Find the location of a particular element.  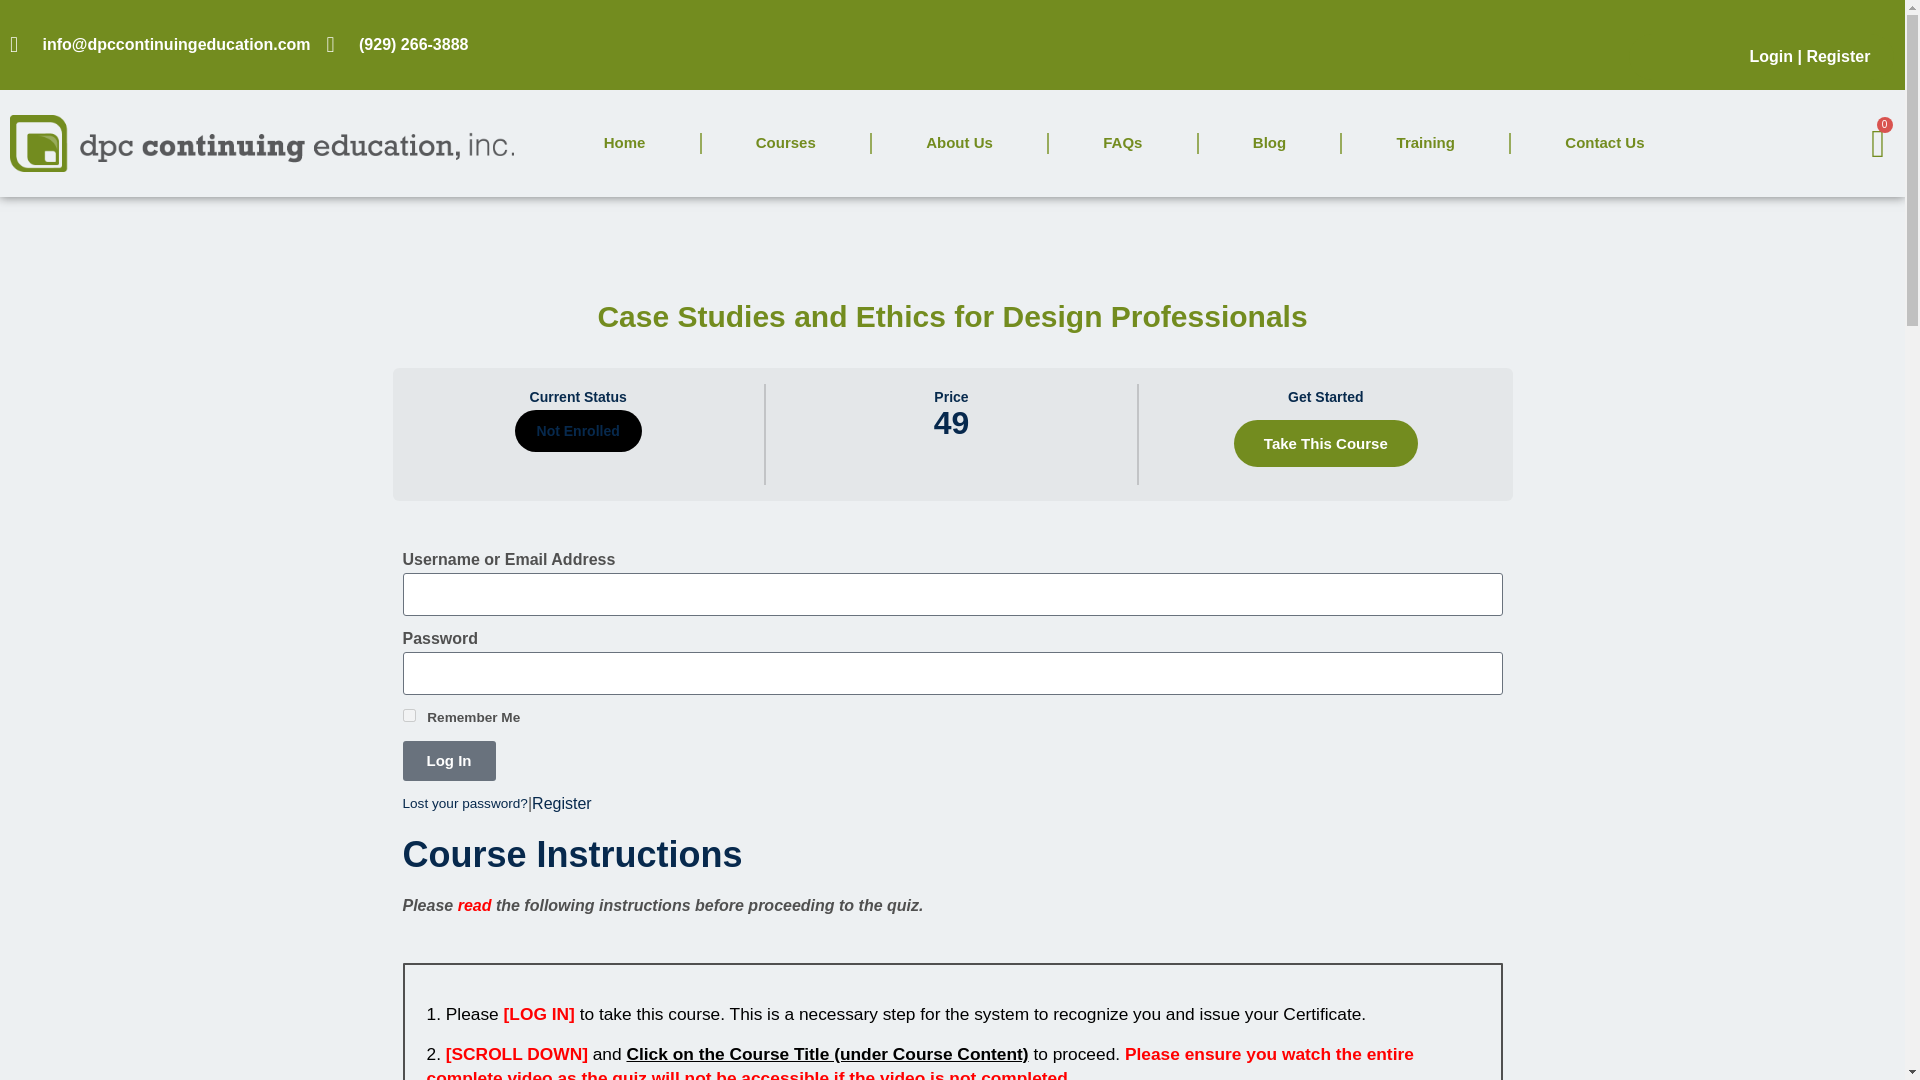

About Us is located at coordinates (960, 143).